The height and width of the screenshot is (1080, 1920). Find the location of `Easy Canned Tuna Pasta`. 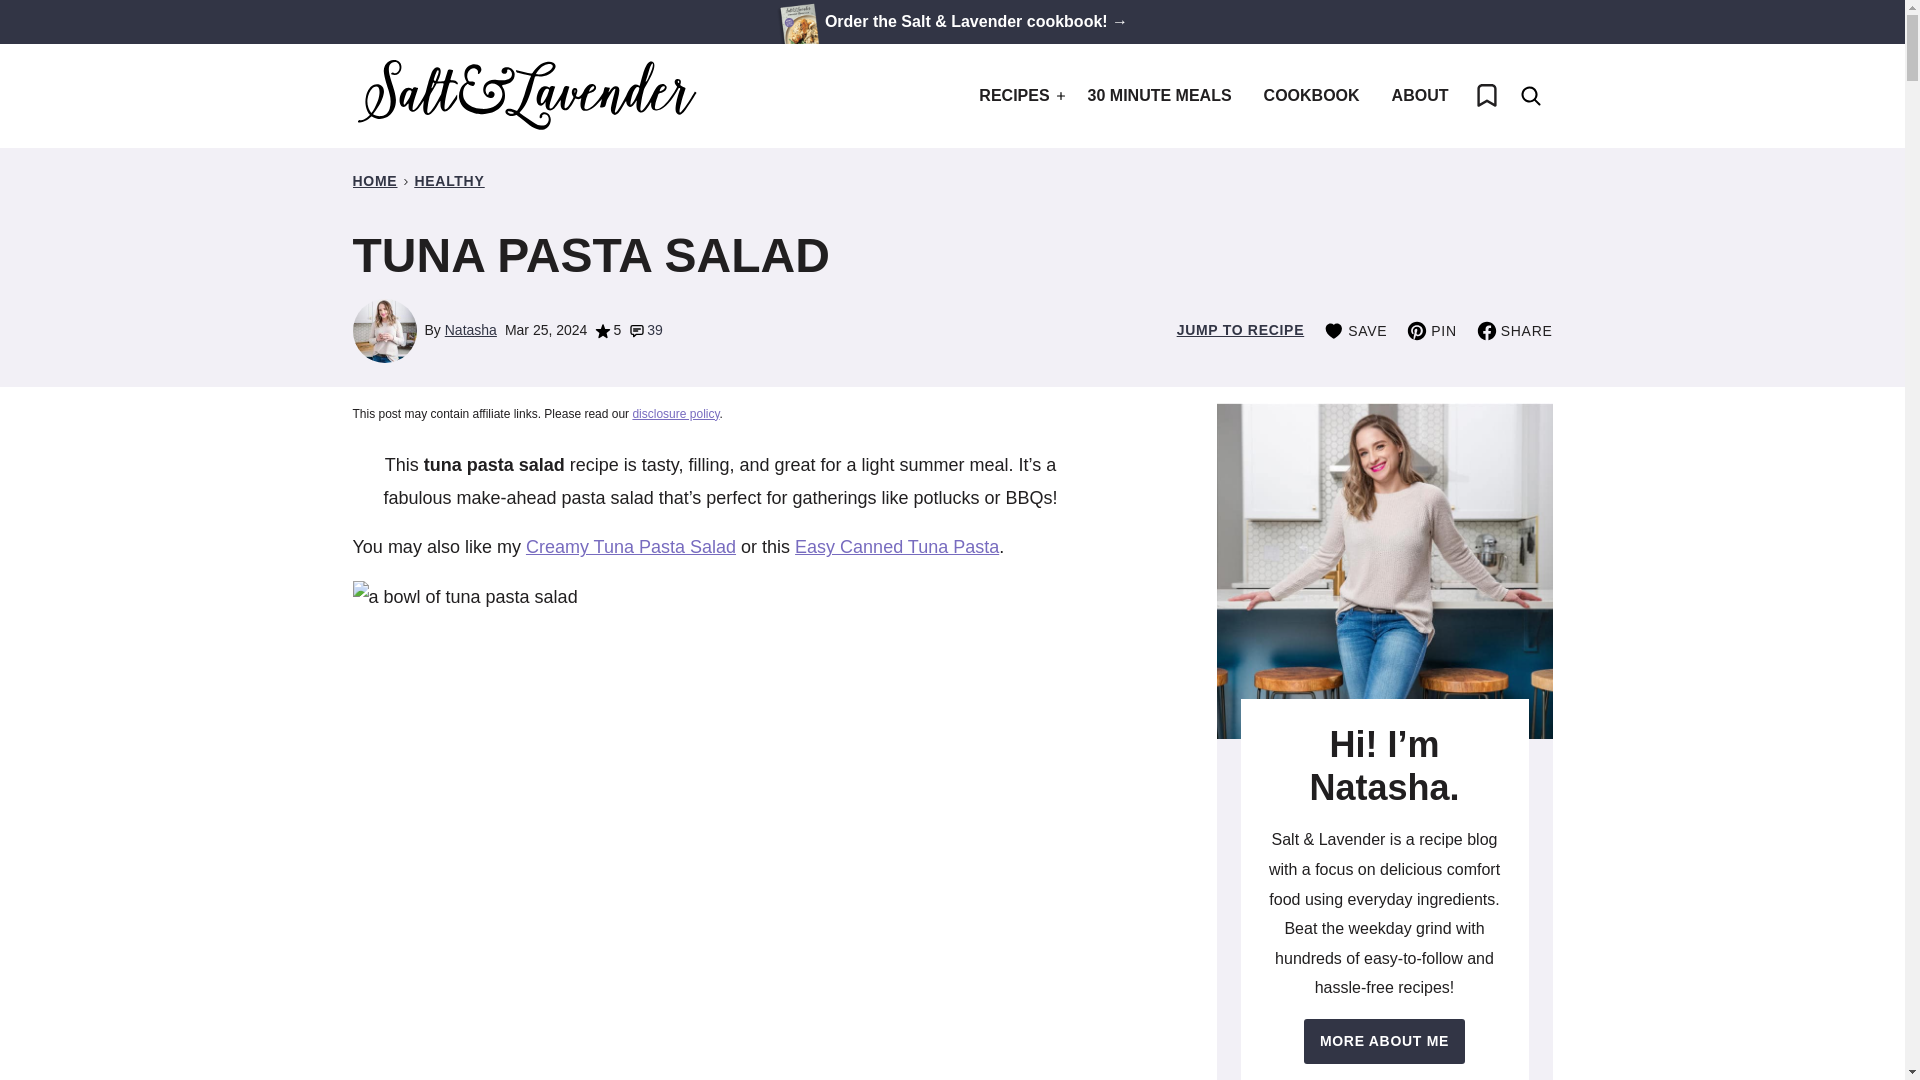

Easy Canned Tuna Pasta is located at coordinates (896, 546).